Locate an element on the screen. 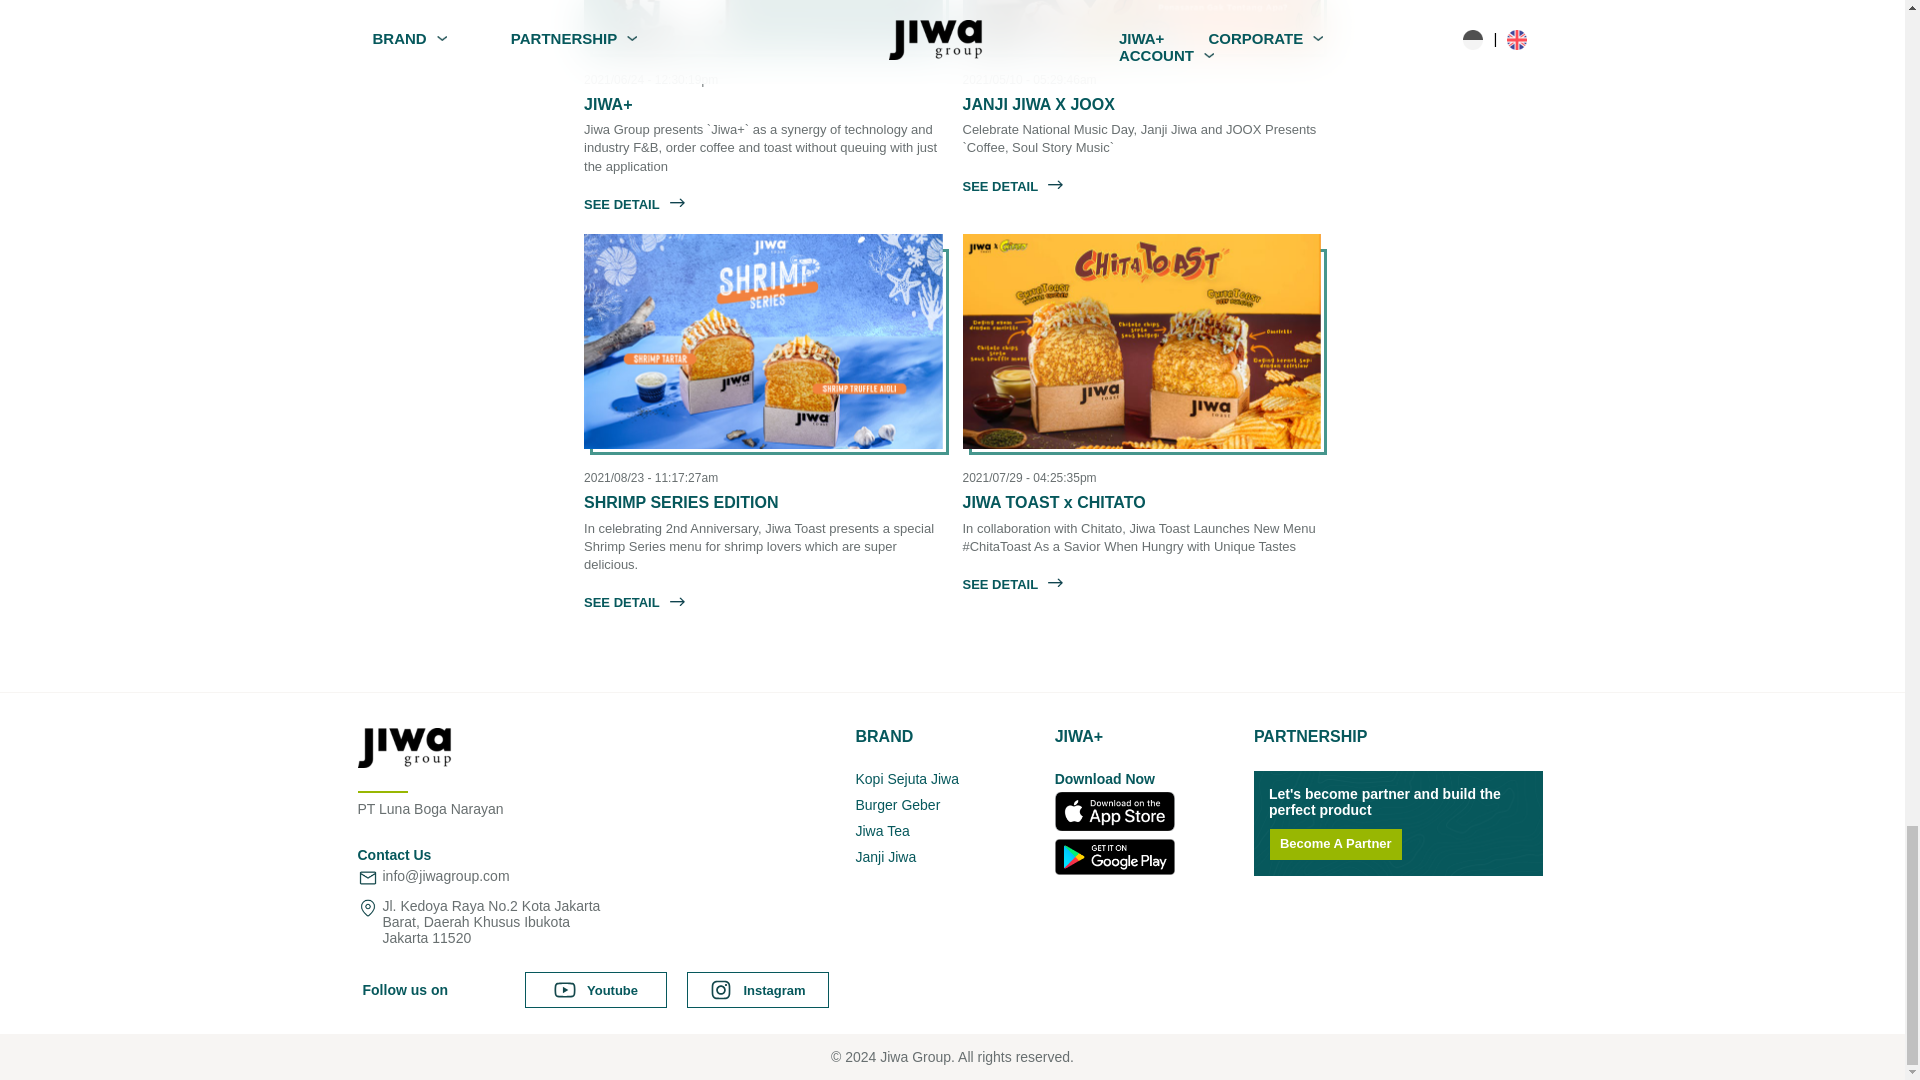 This screenshot has height=1080, width=1920. Janji Jiwa is located at coordinates (950, 856).